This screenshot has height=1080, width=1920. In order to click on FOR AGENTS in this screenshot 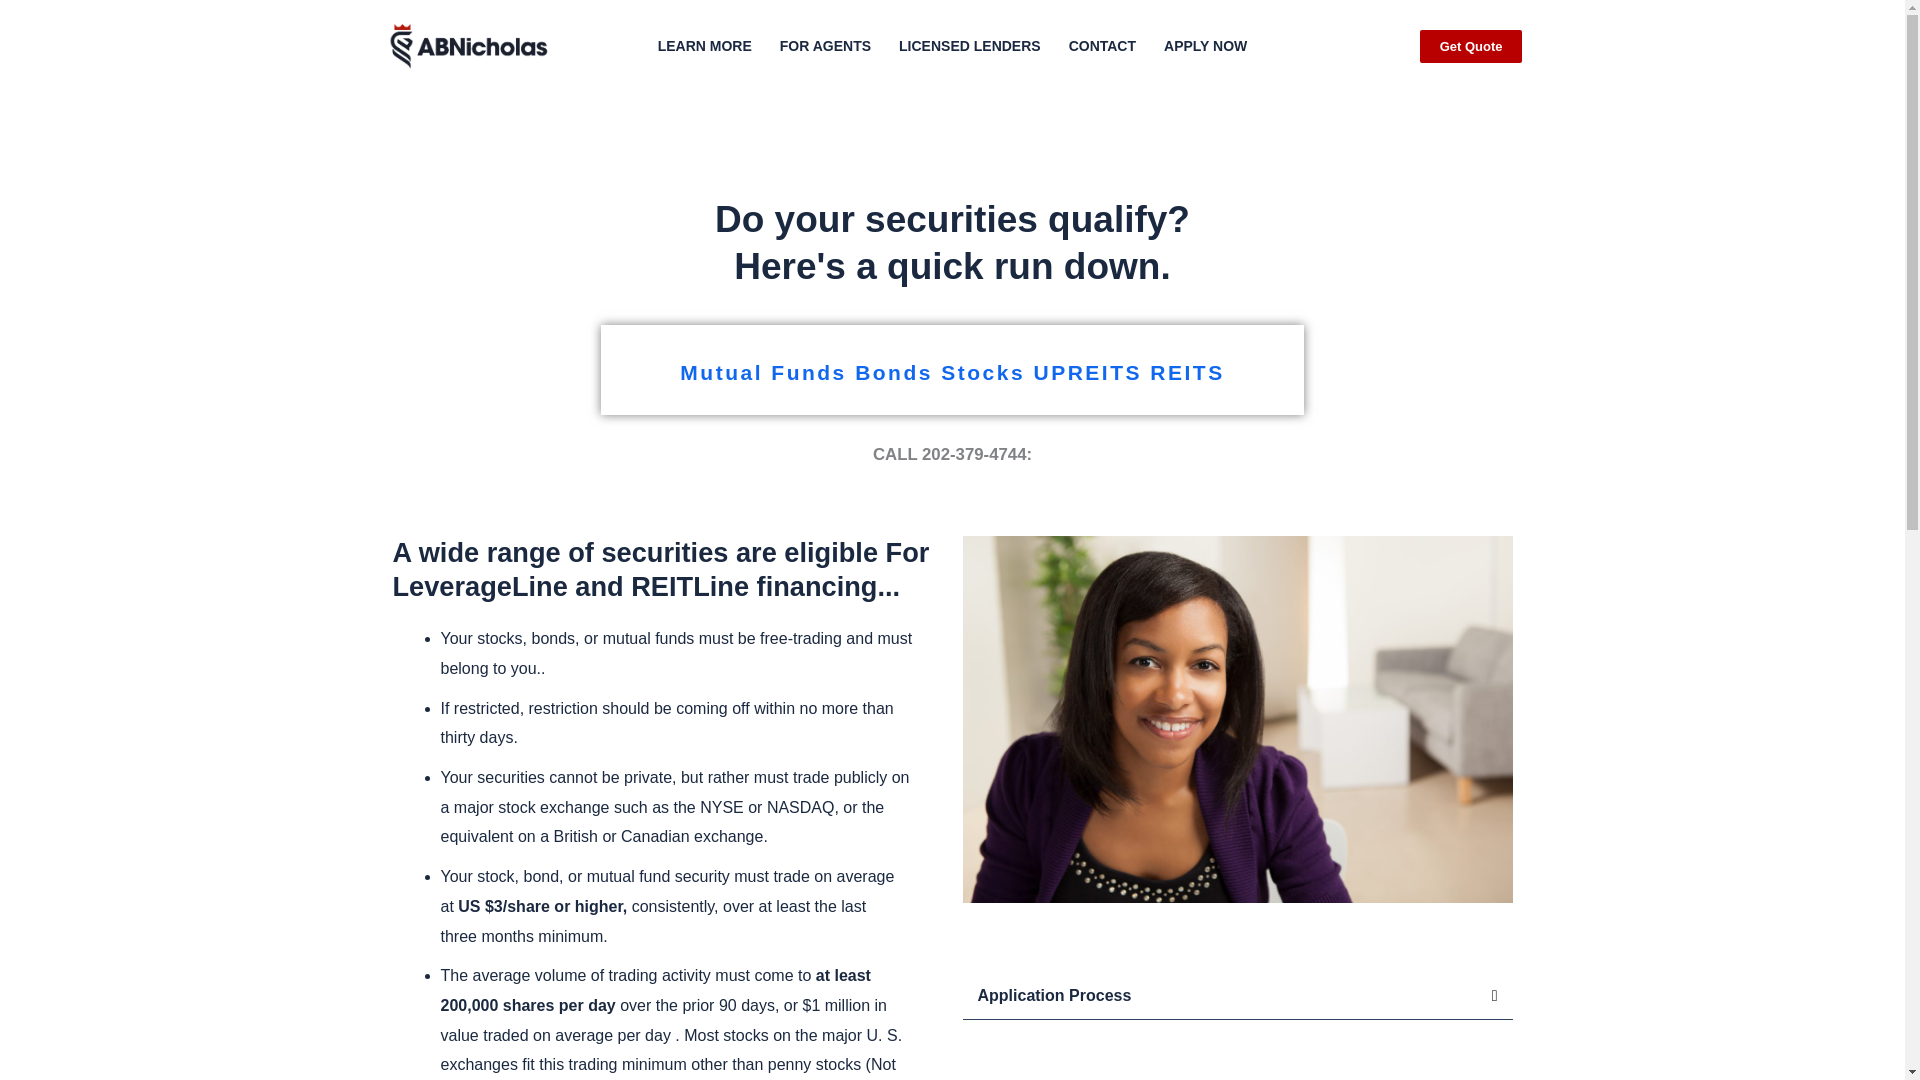, I will do `click(825, 46)`.